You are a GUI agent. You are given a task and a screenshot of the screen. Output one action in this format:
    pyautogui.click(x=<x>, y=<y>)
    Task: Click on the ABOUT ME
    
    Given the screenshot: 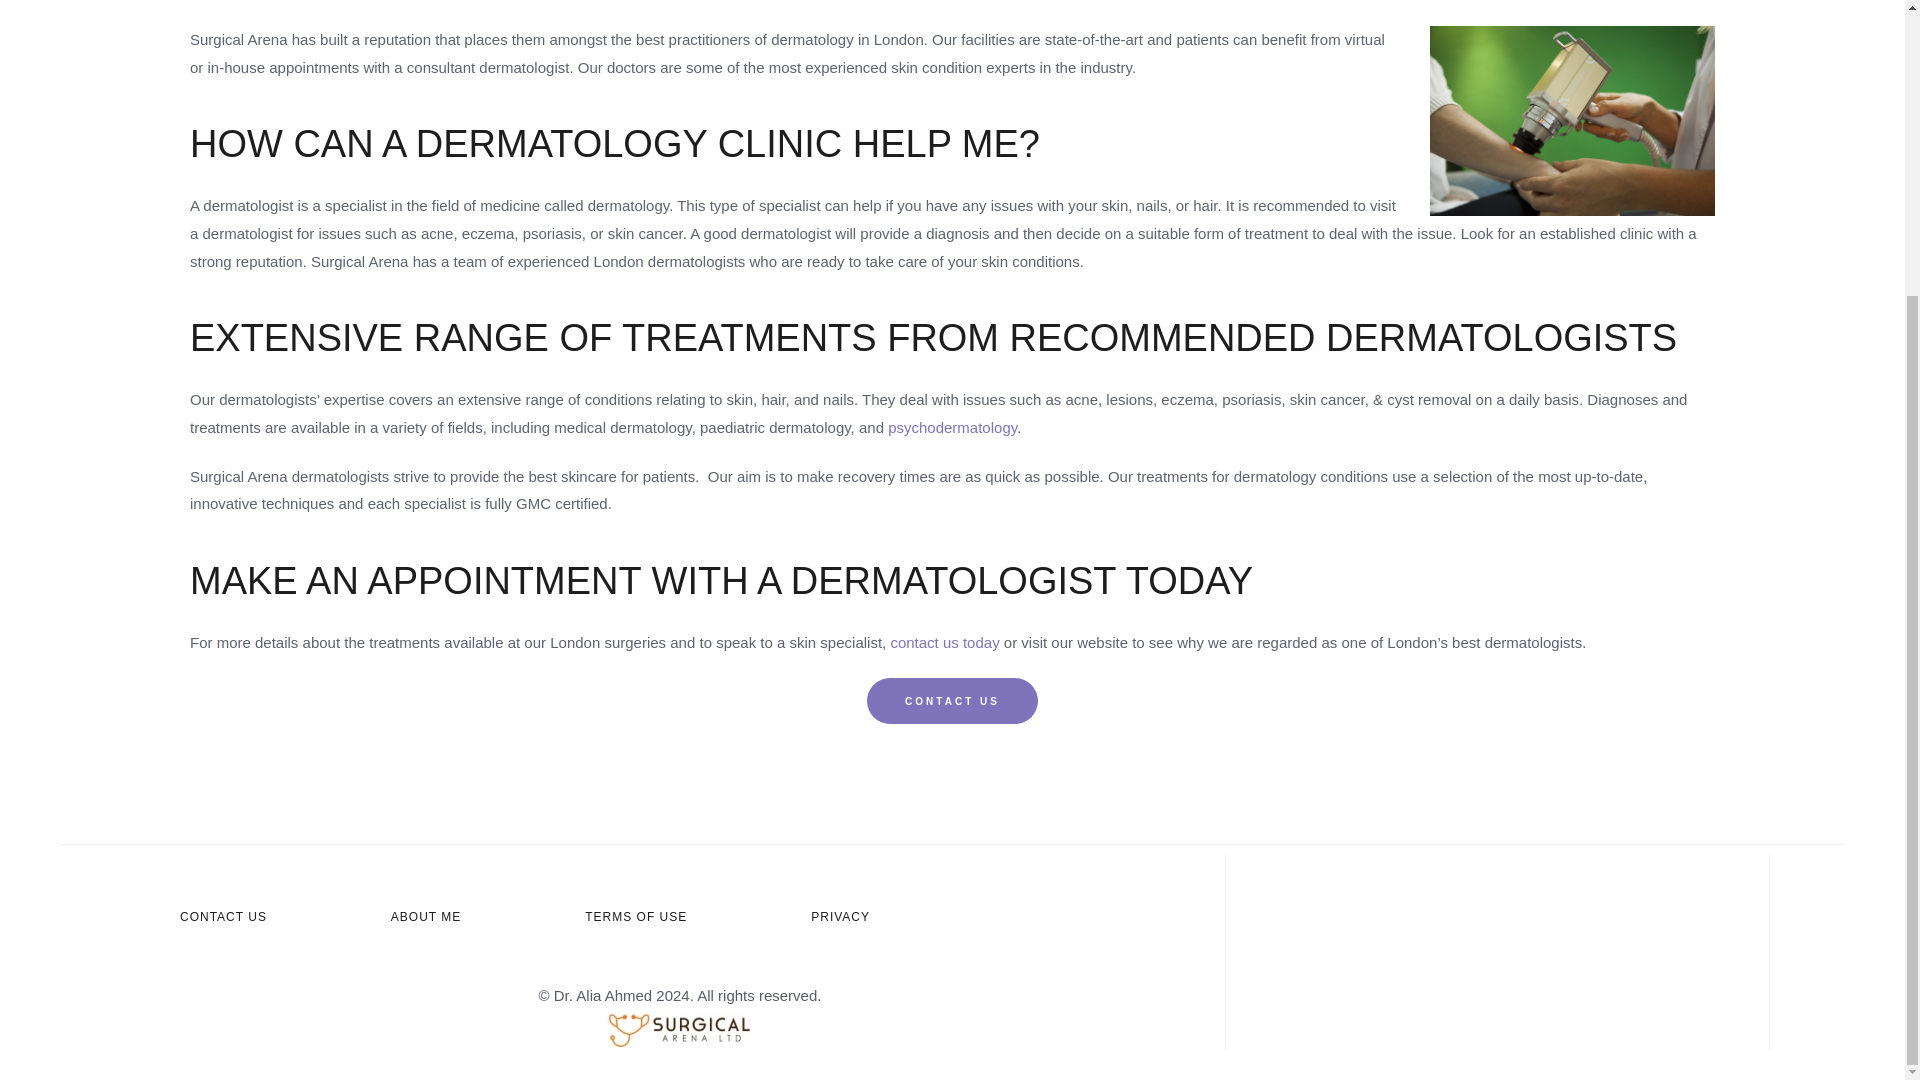 What is the action you would take?
    pyautogui.click(x=426, y=918)
    